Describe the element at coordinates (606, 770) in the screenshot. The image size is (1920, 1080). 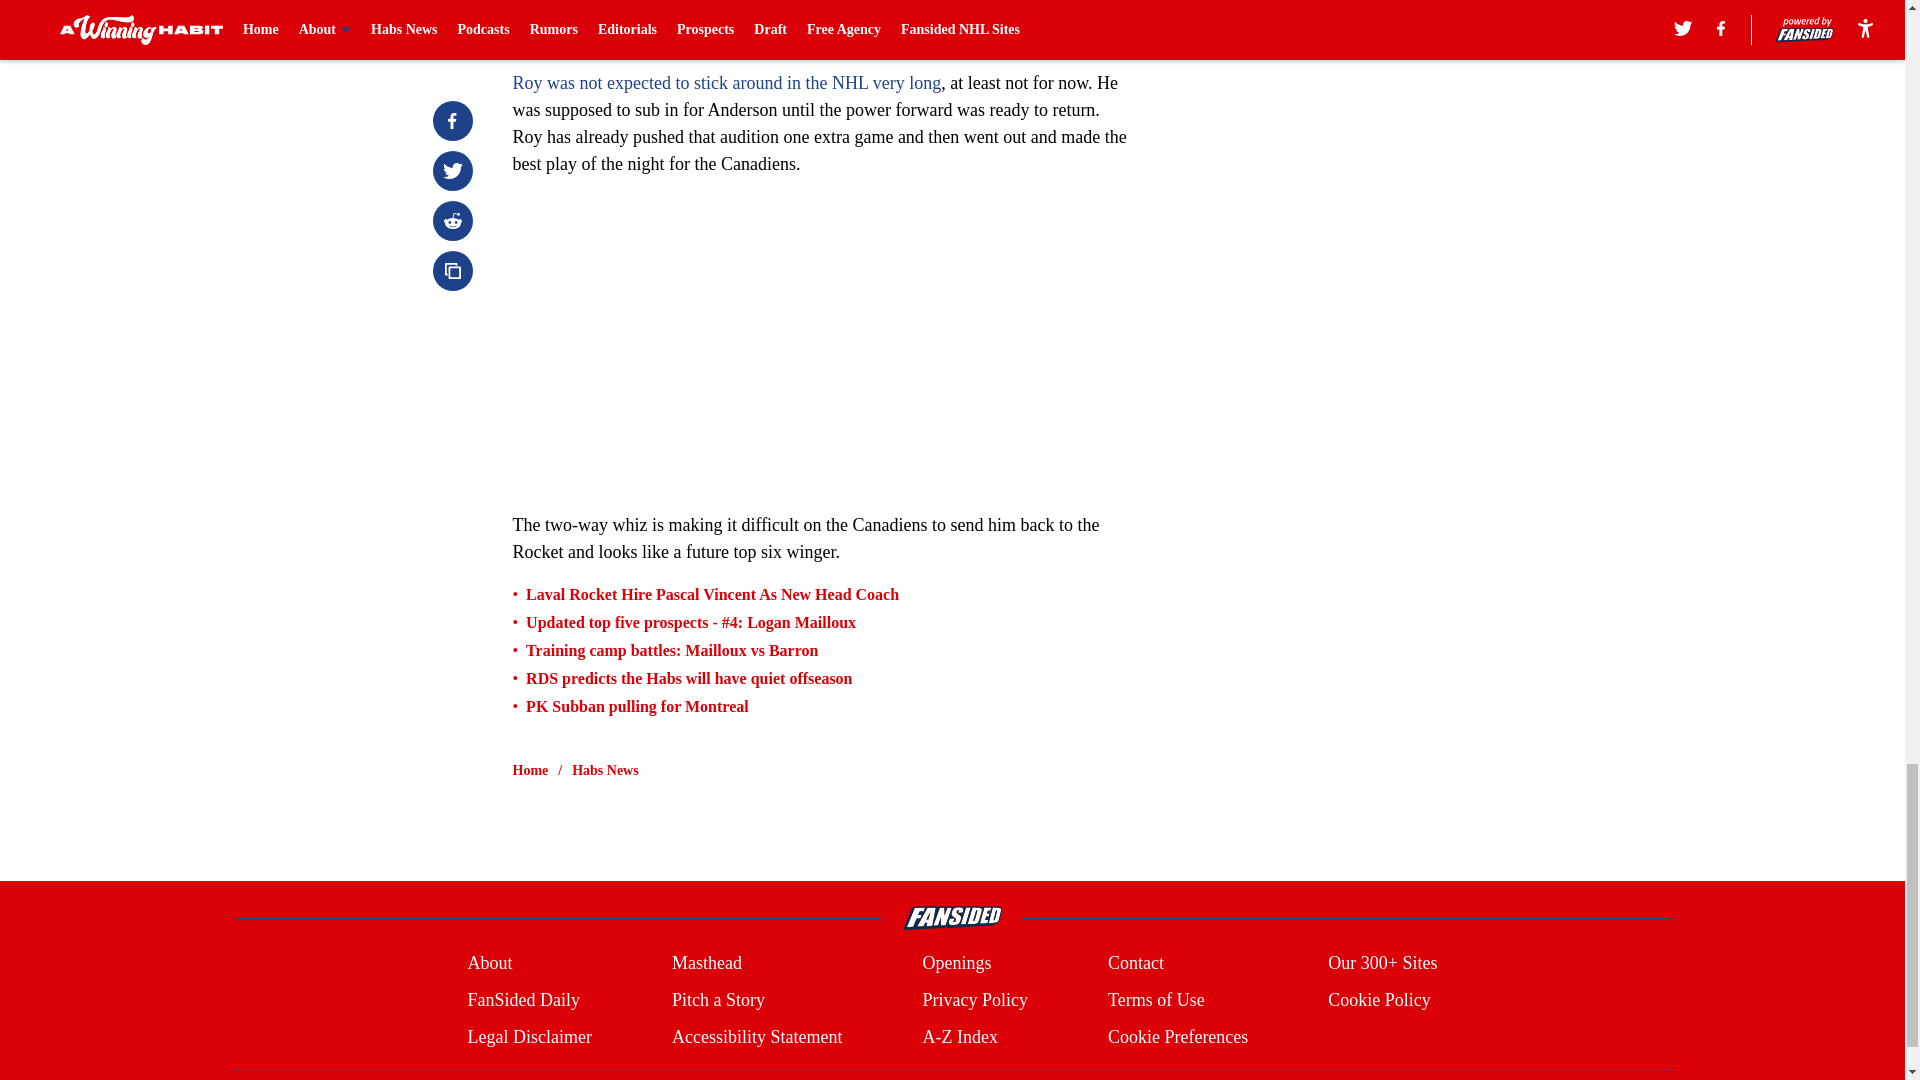
I see `Habs News` at that location.